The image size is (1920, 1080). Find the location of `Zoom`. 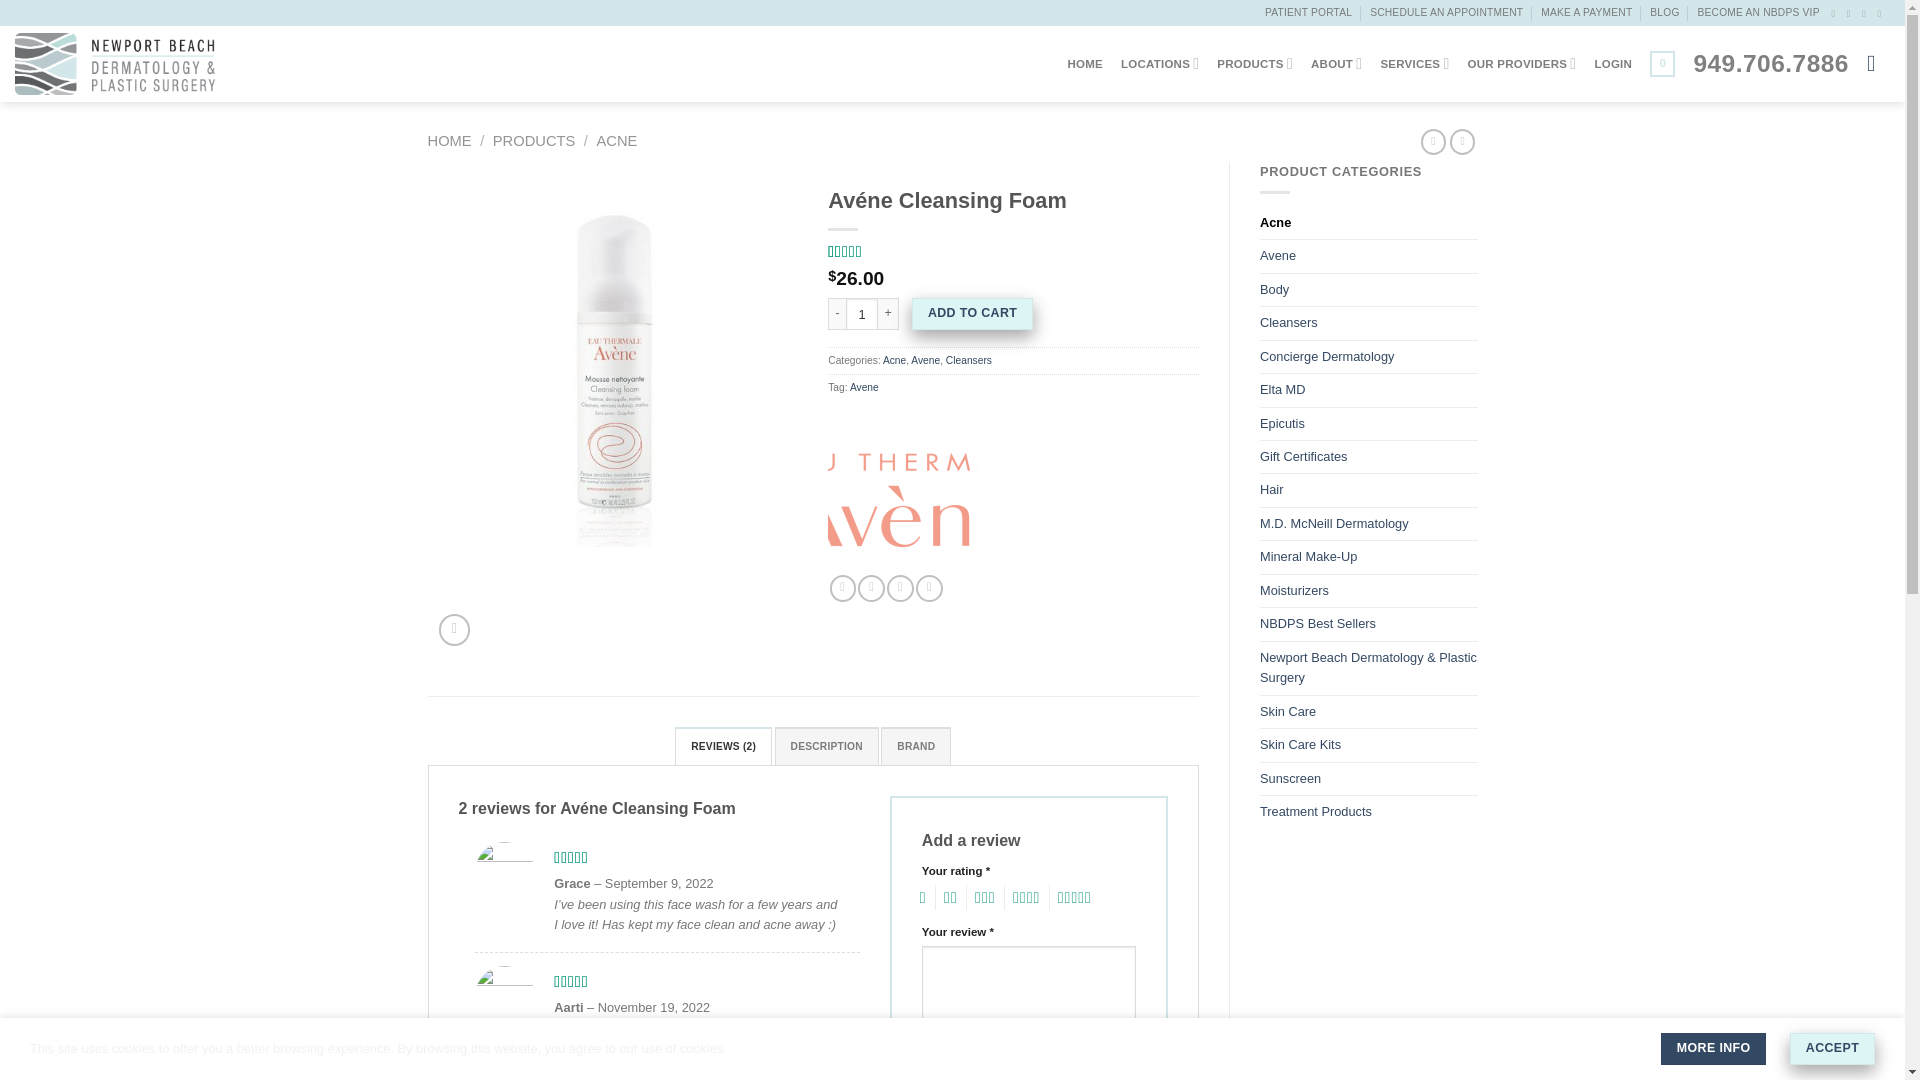

Zoom is located at coordinates (454, 629).